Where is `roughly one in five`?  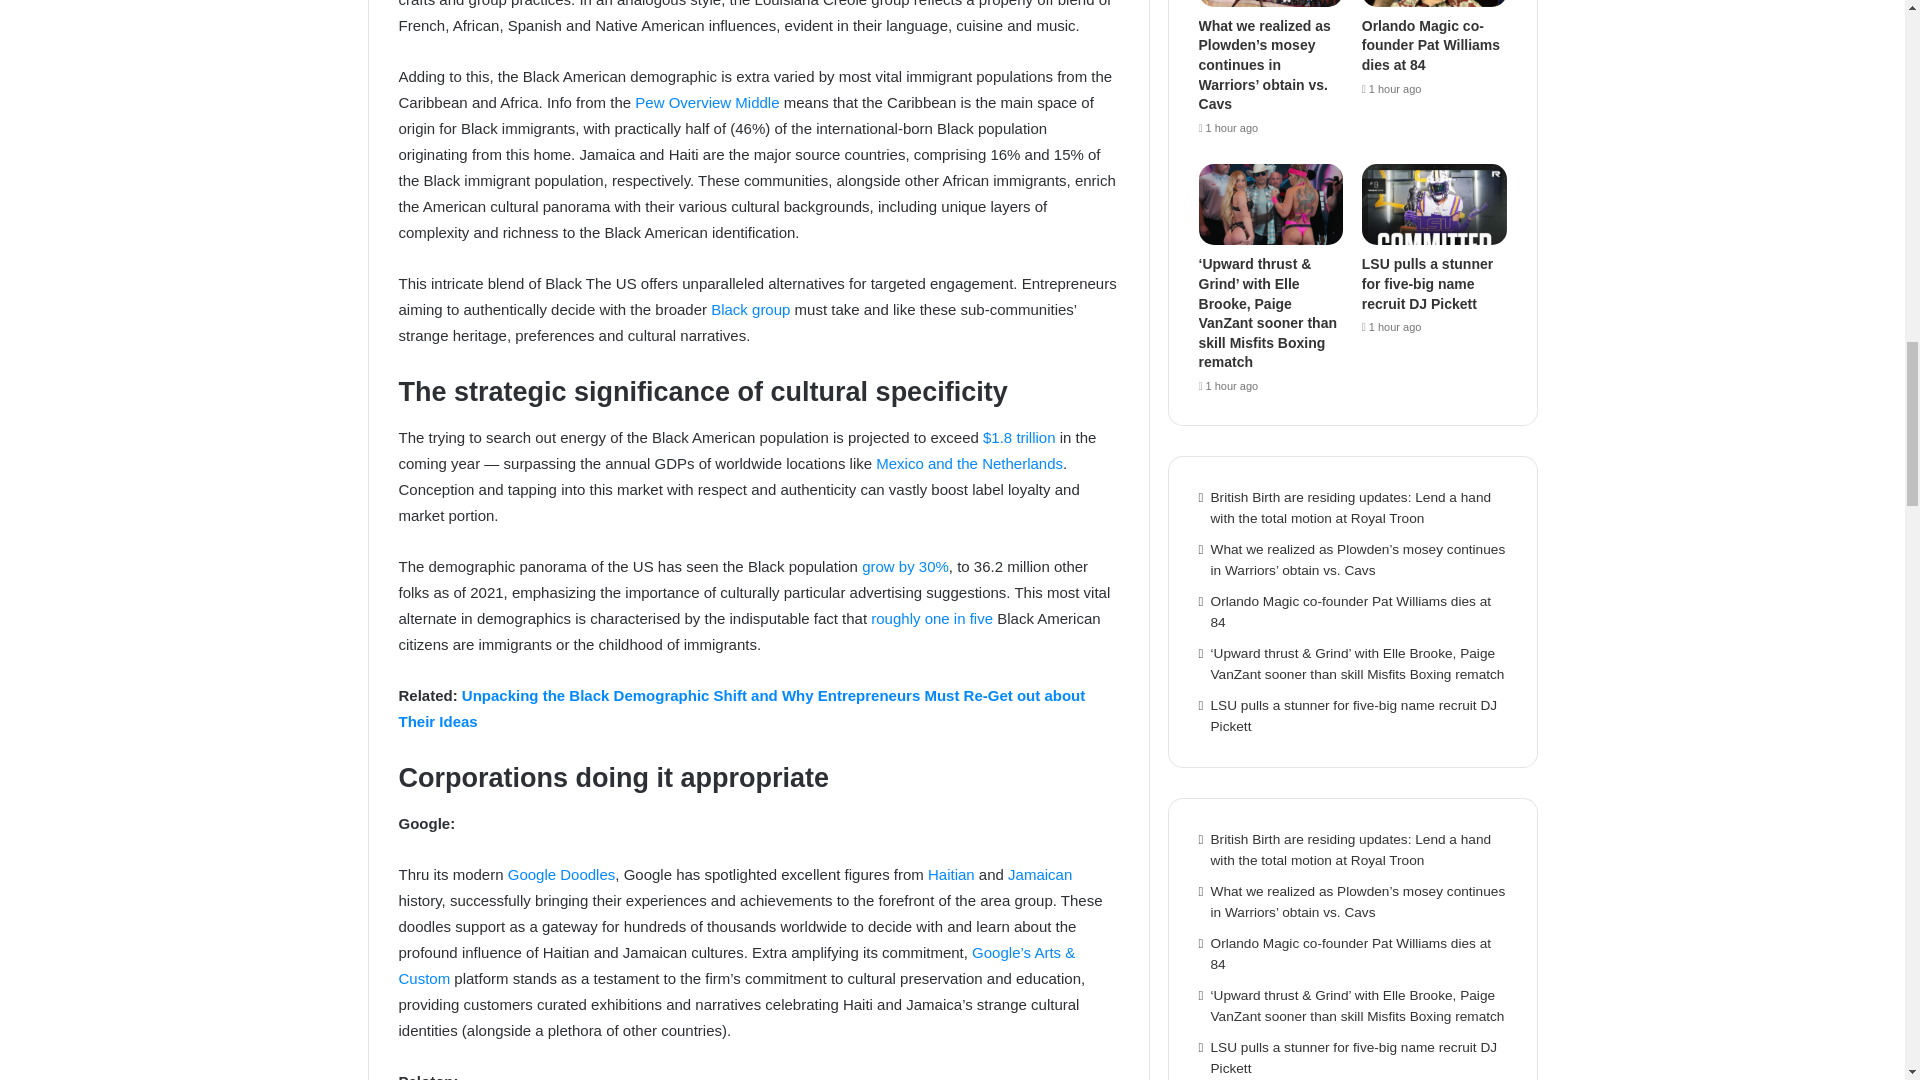
roughly one in five is located at coordinates (932, 618).